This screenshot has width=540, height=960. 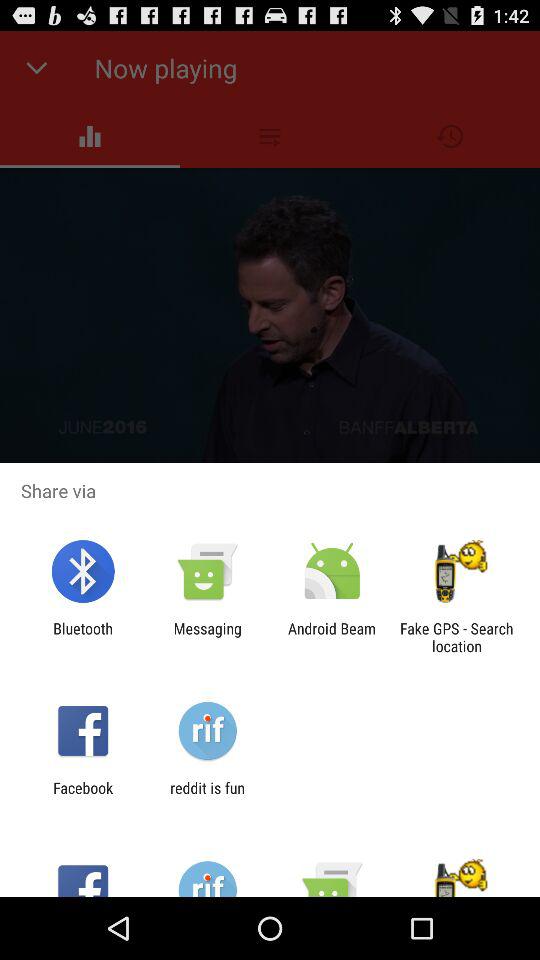 I want to click on open icon to the left of the reddit is fun icon, so click(x=83, y=796).